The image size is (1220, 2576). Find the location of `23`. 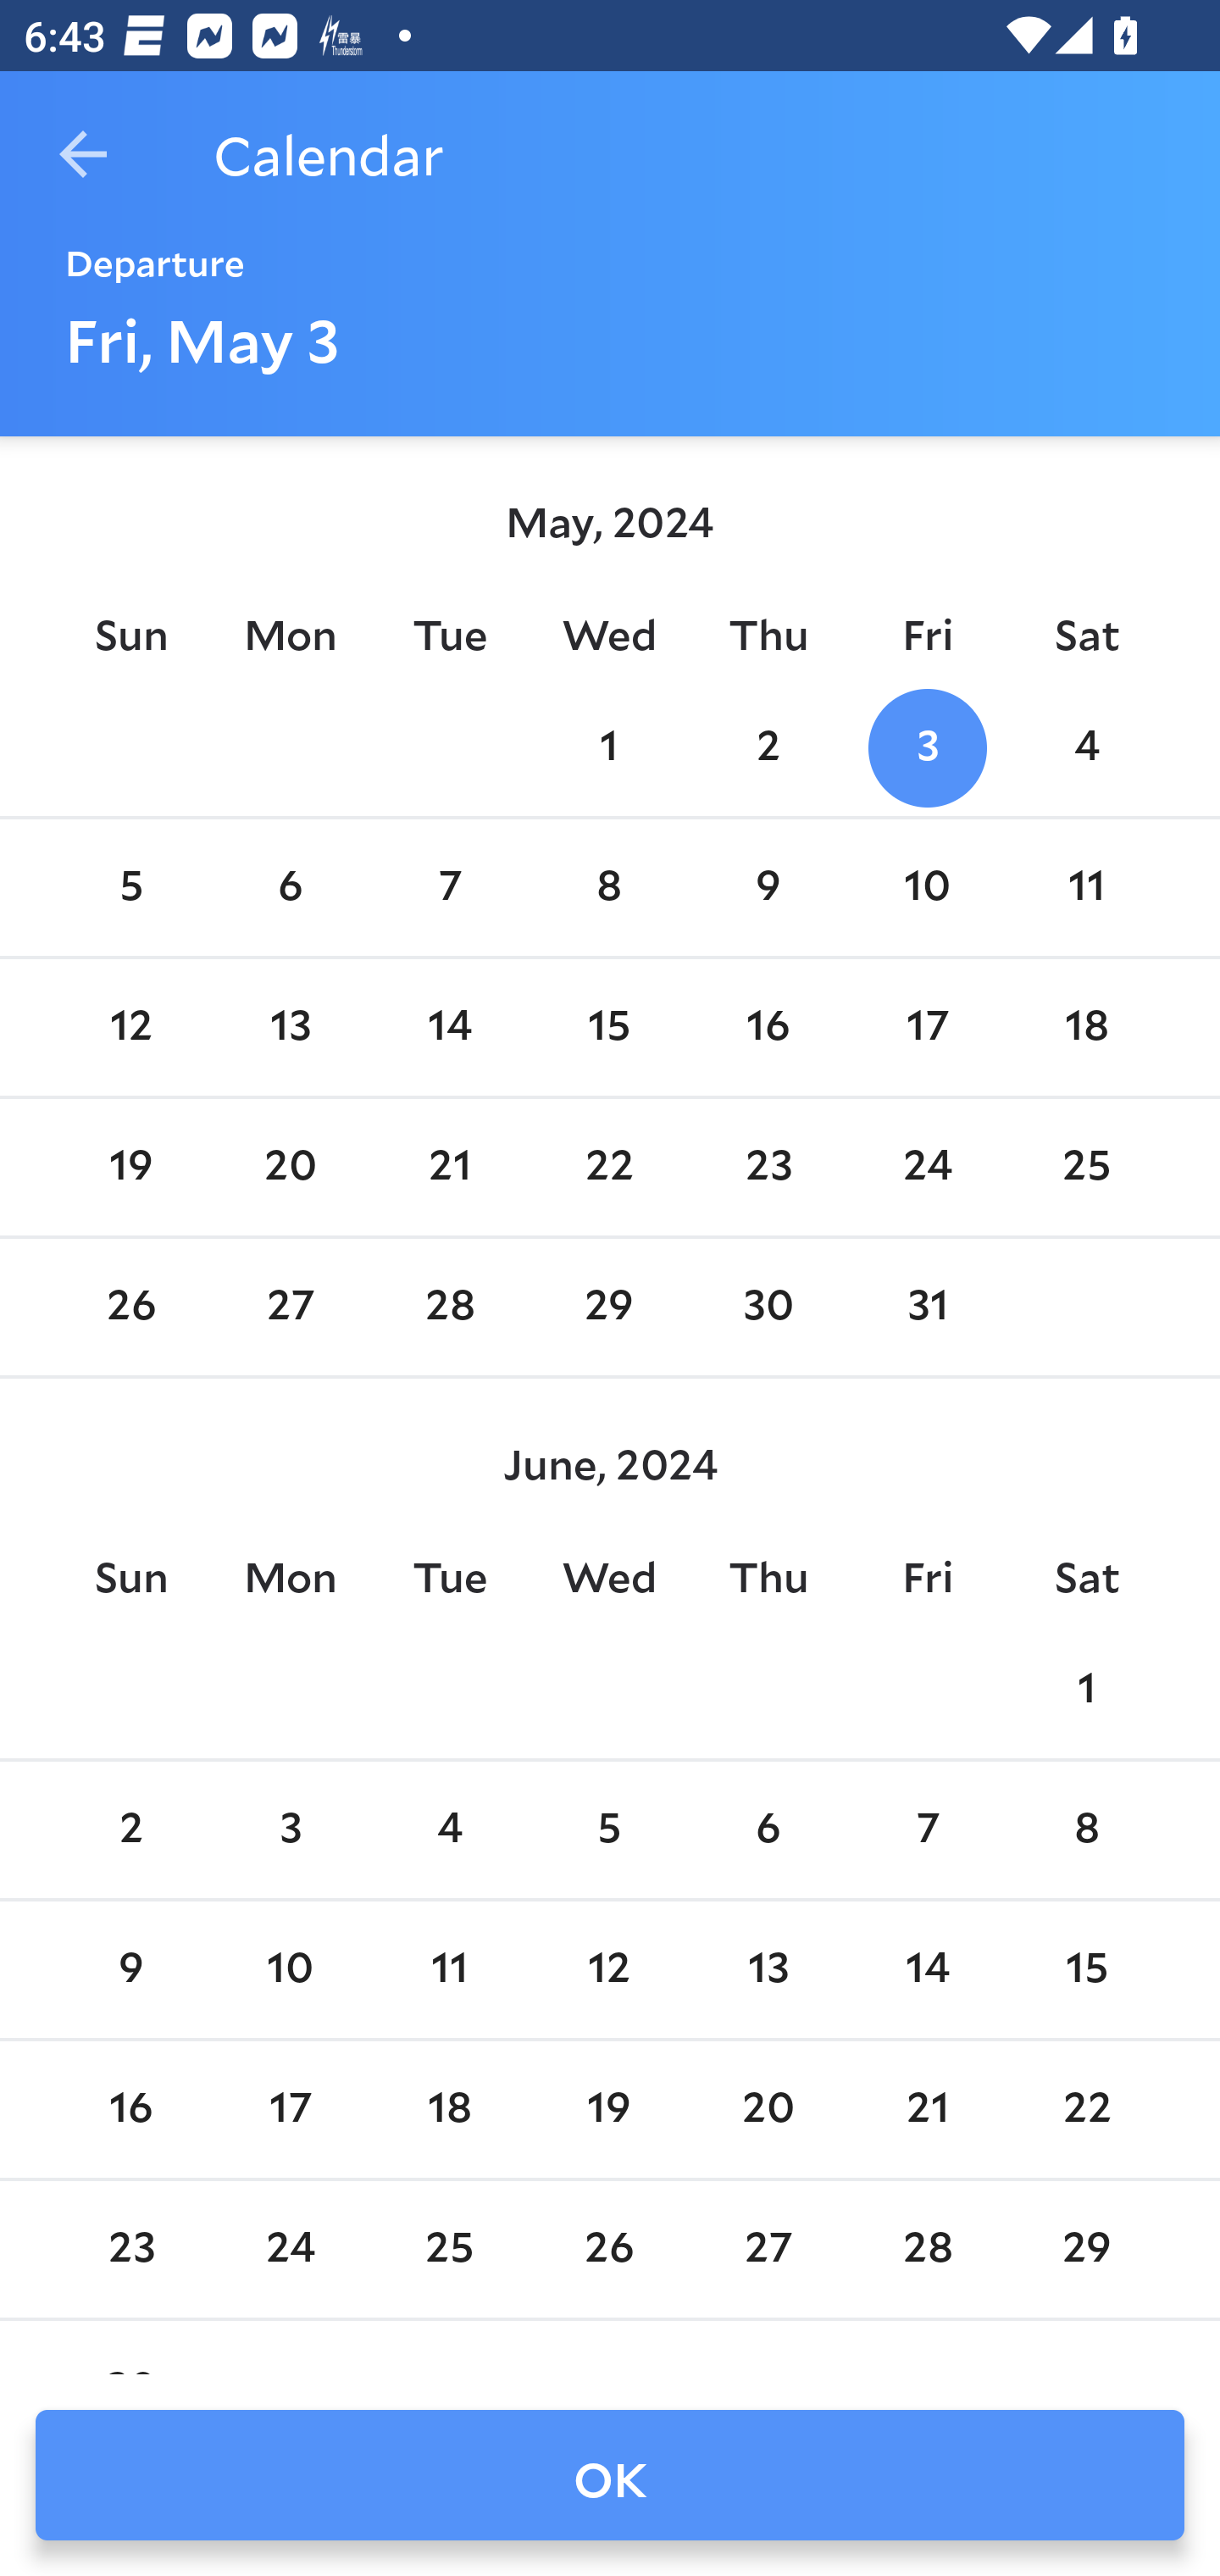

23 is located at coordinates (768, 1167).